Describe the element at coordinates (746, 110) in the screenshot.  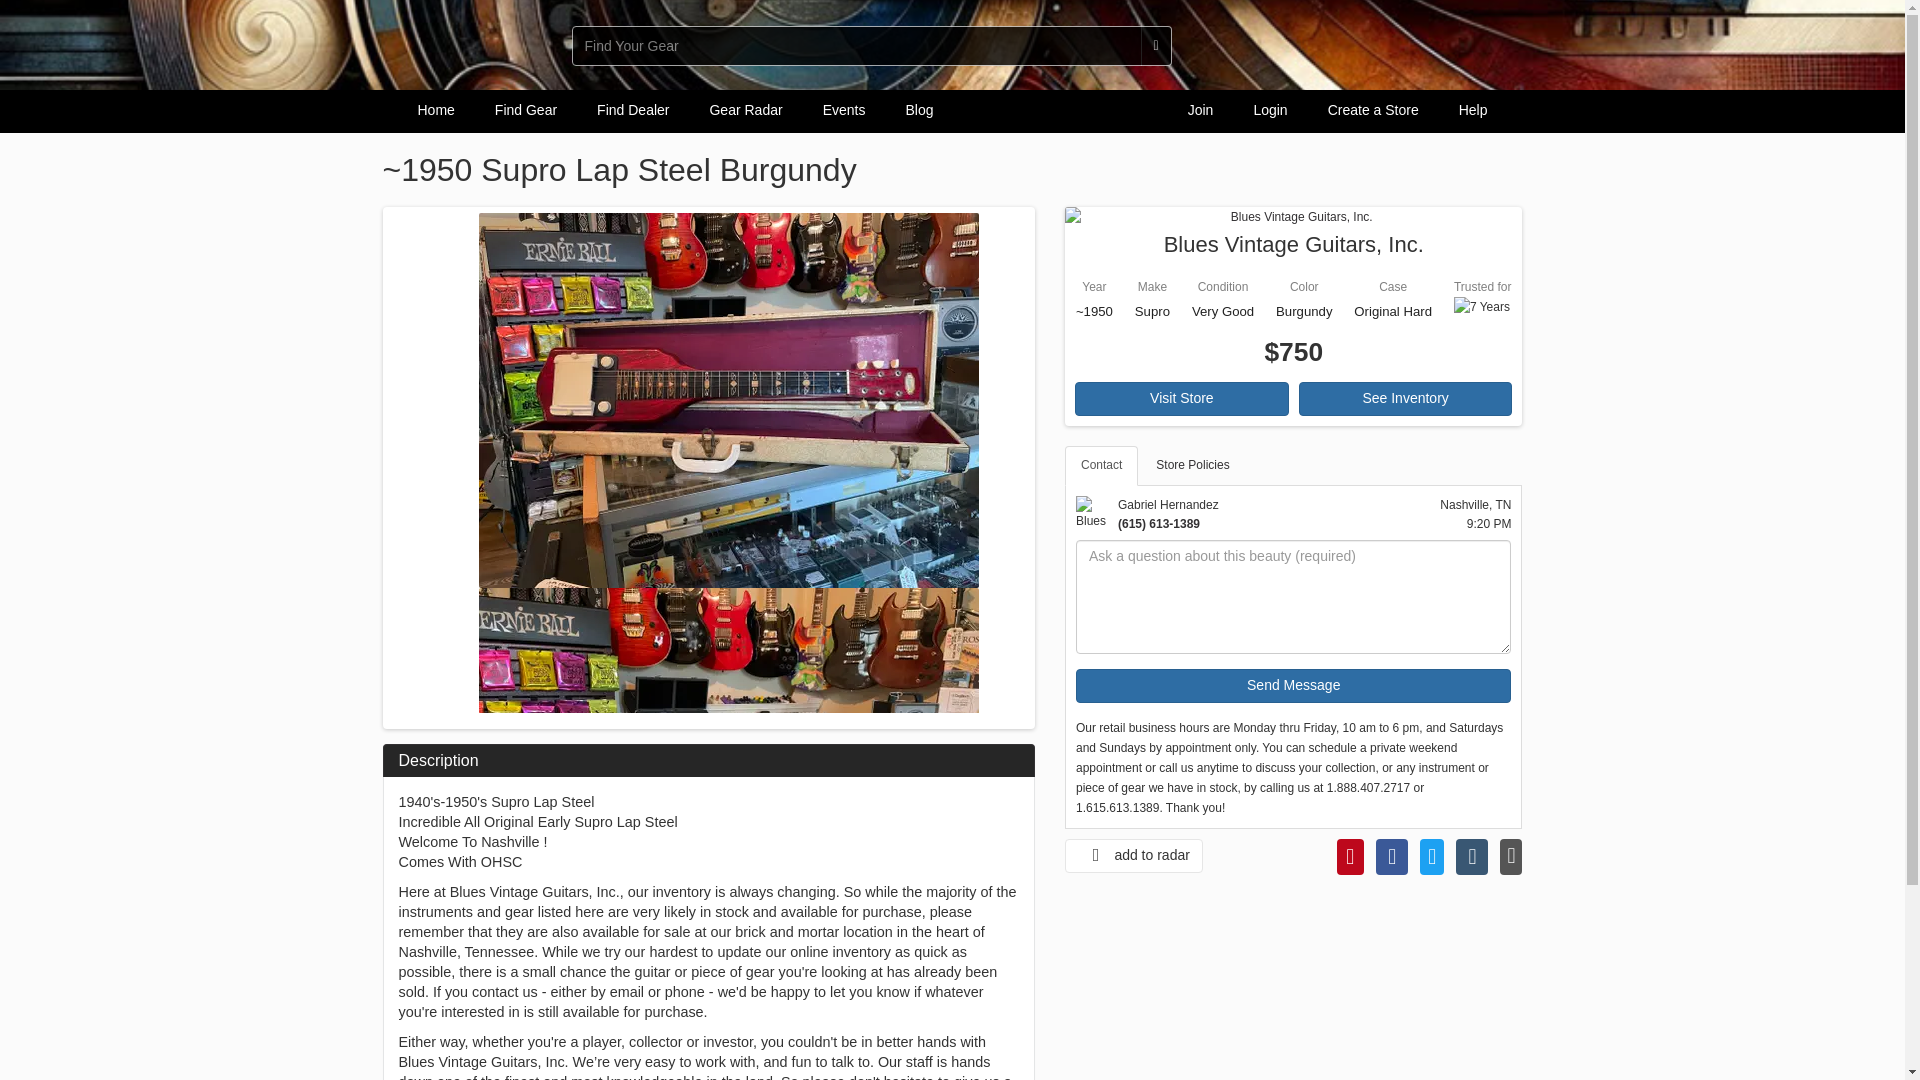
I see `Gear Radar` at that location.